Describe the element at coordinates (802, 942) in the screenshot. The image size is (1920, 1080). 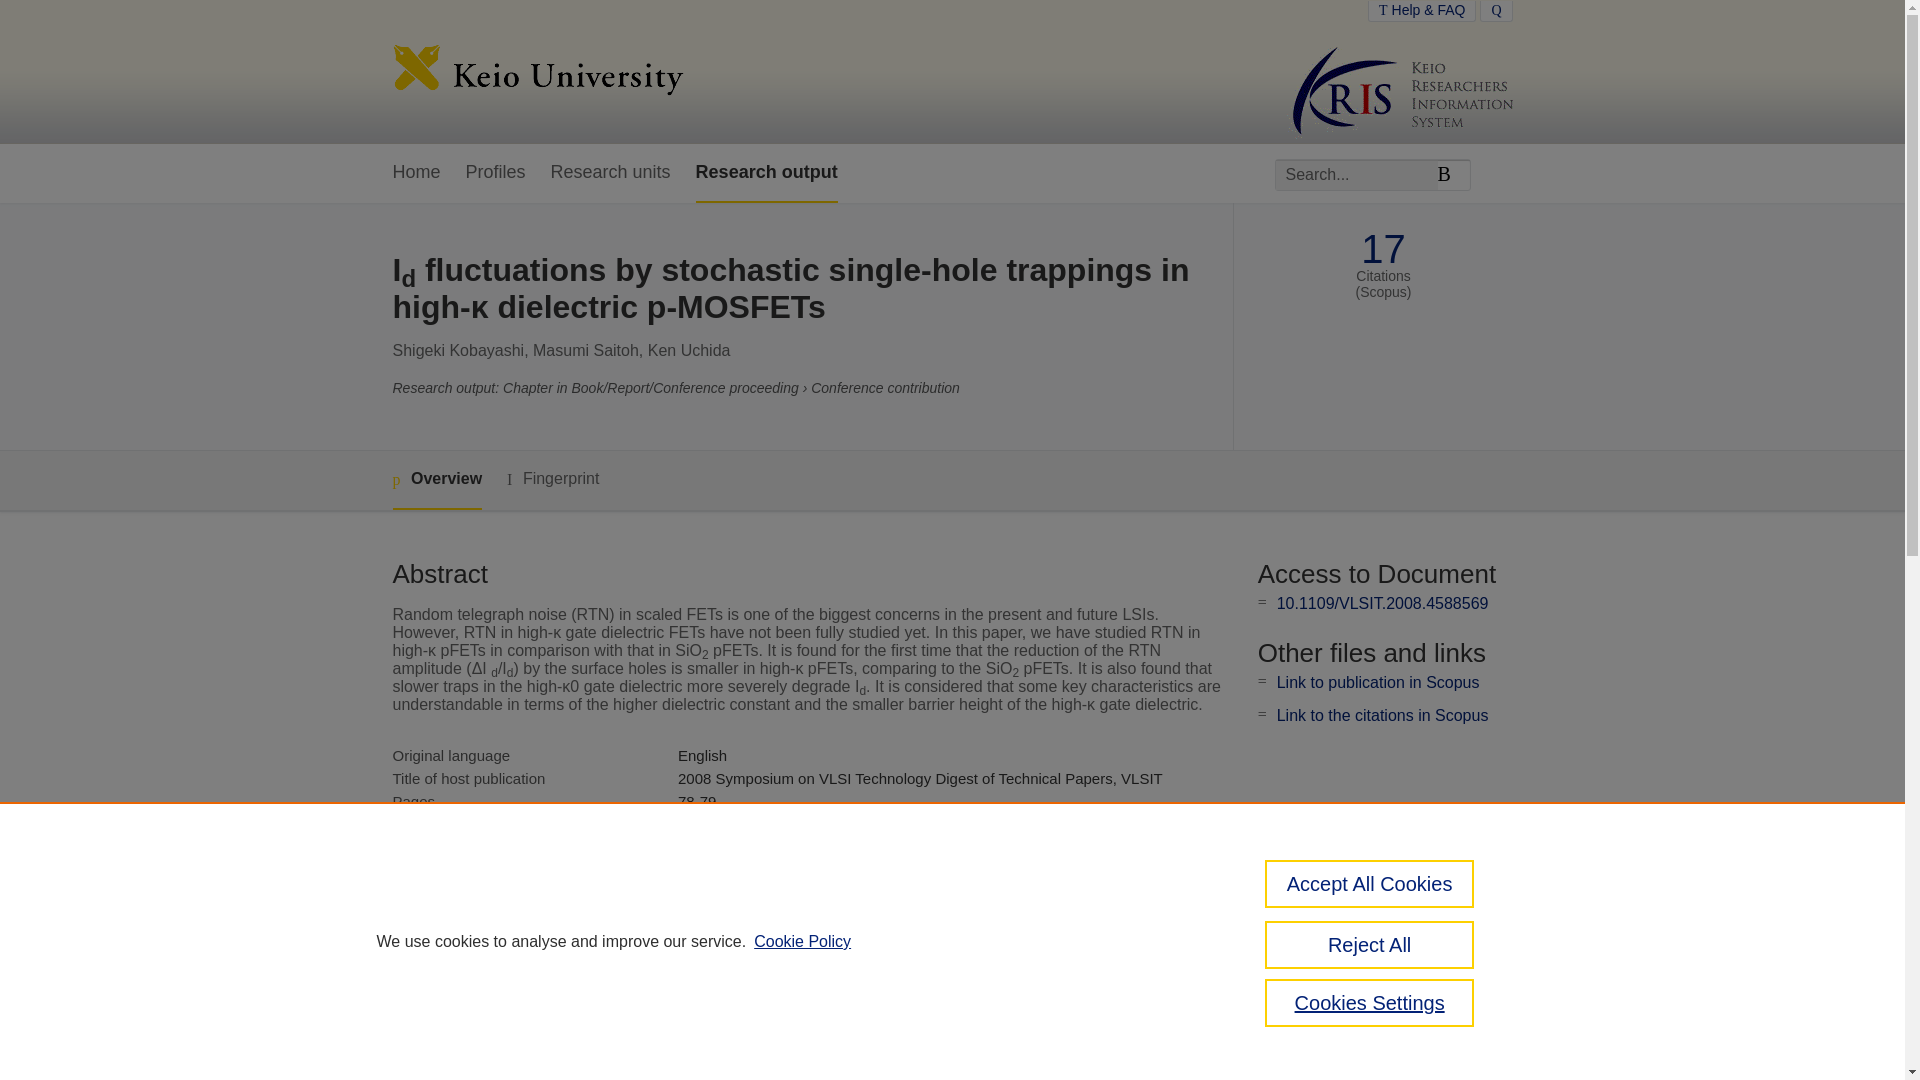
I see `Cookie Policy` at that location.